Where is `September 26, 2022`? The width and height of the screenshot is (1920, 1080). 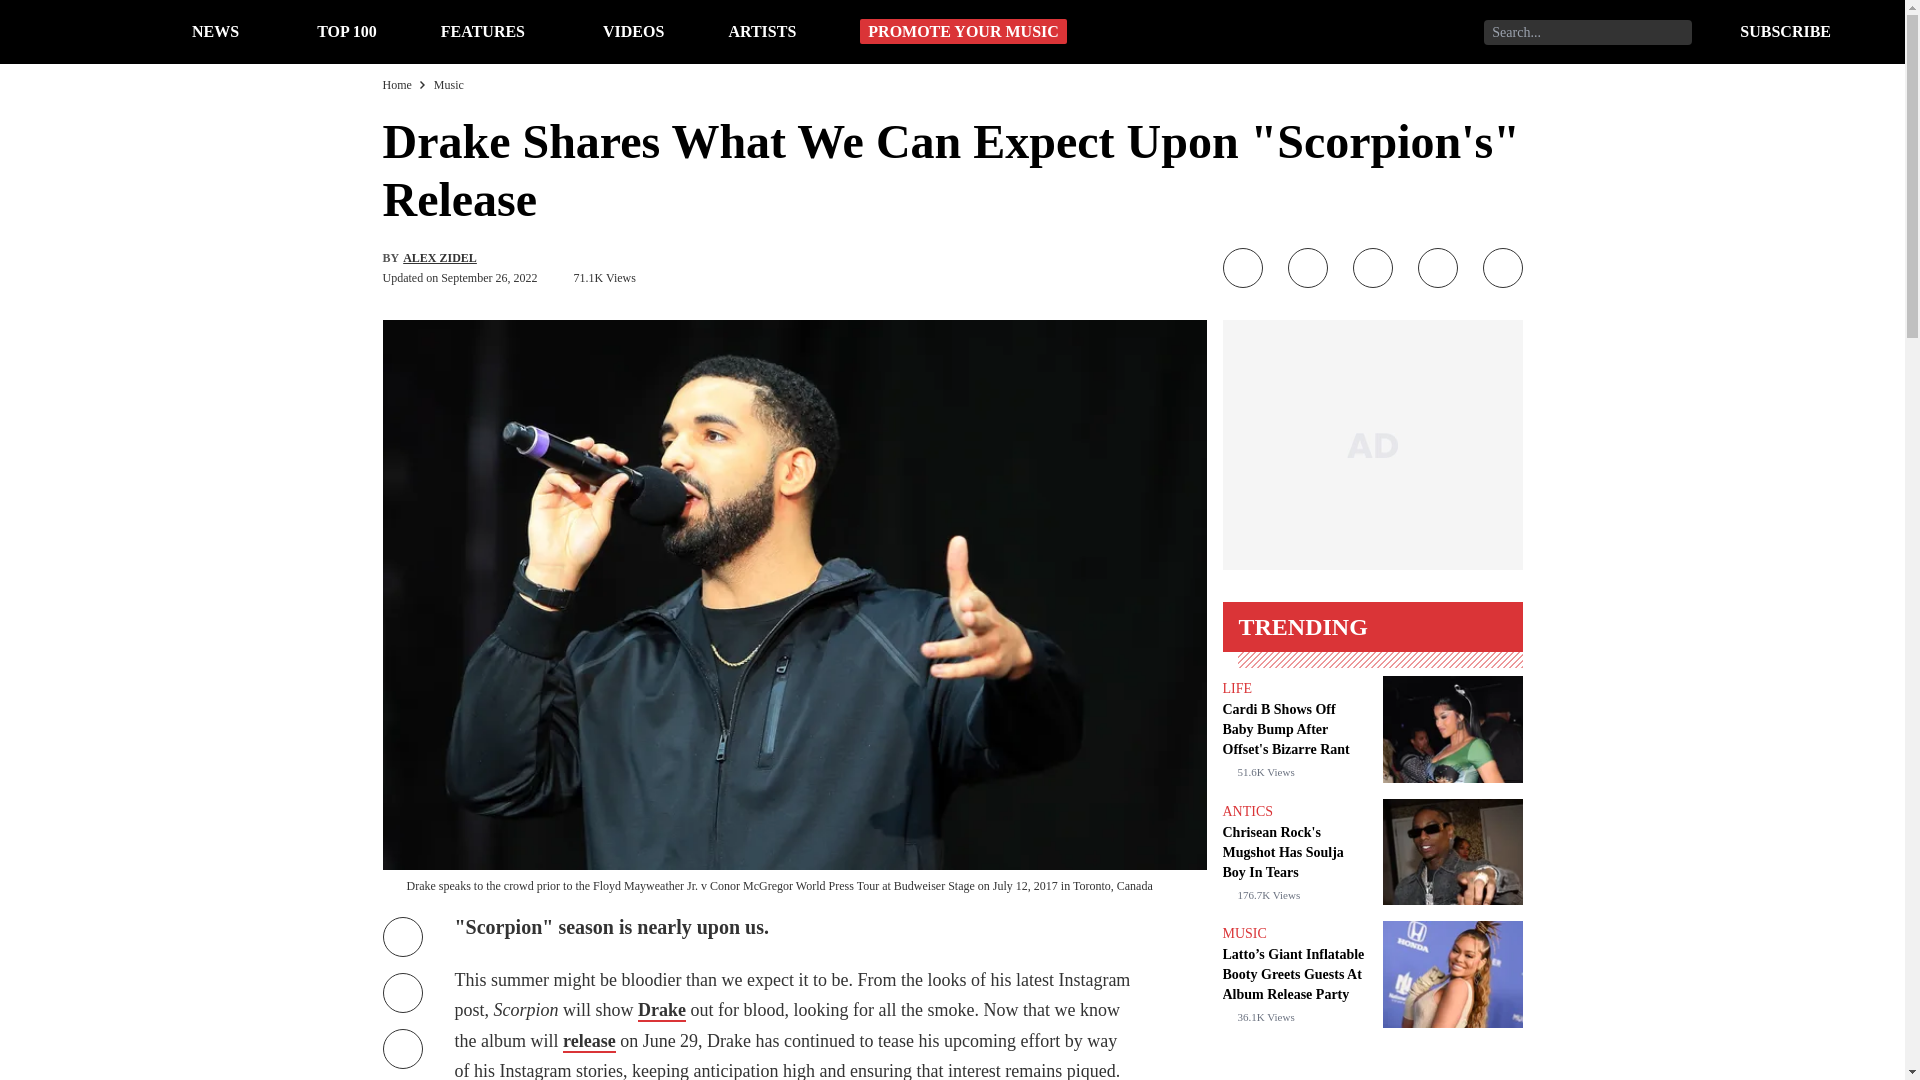
September 26, 2022 is located at coordinates (489, 278).